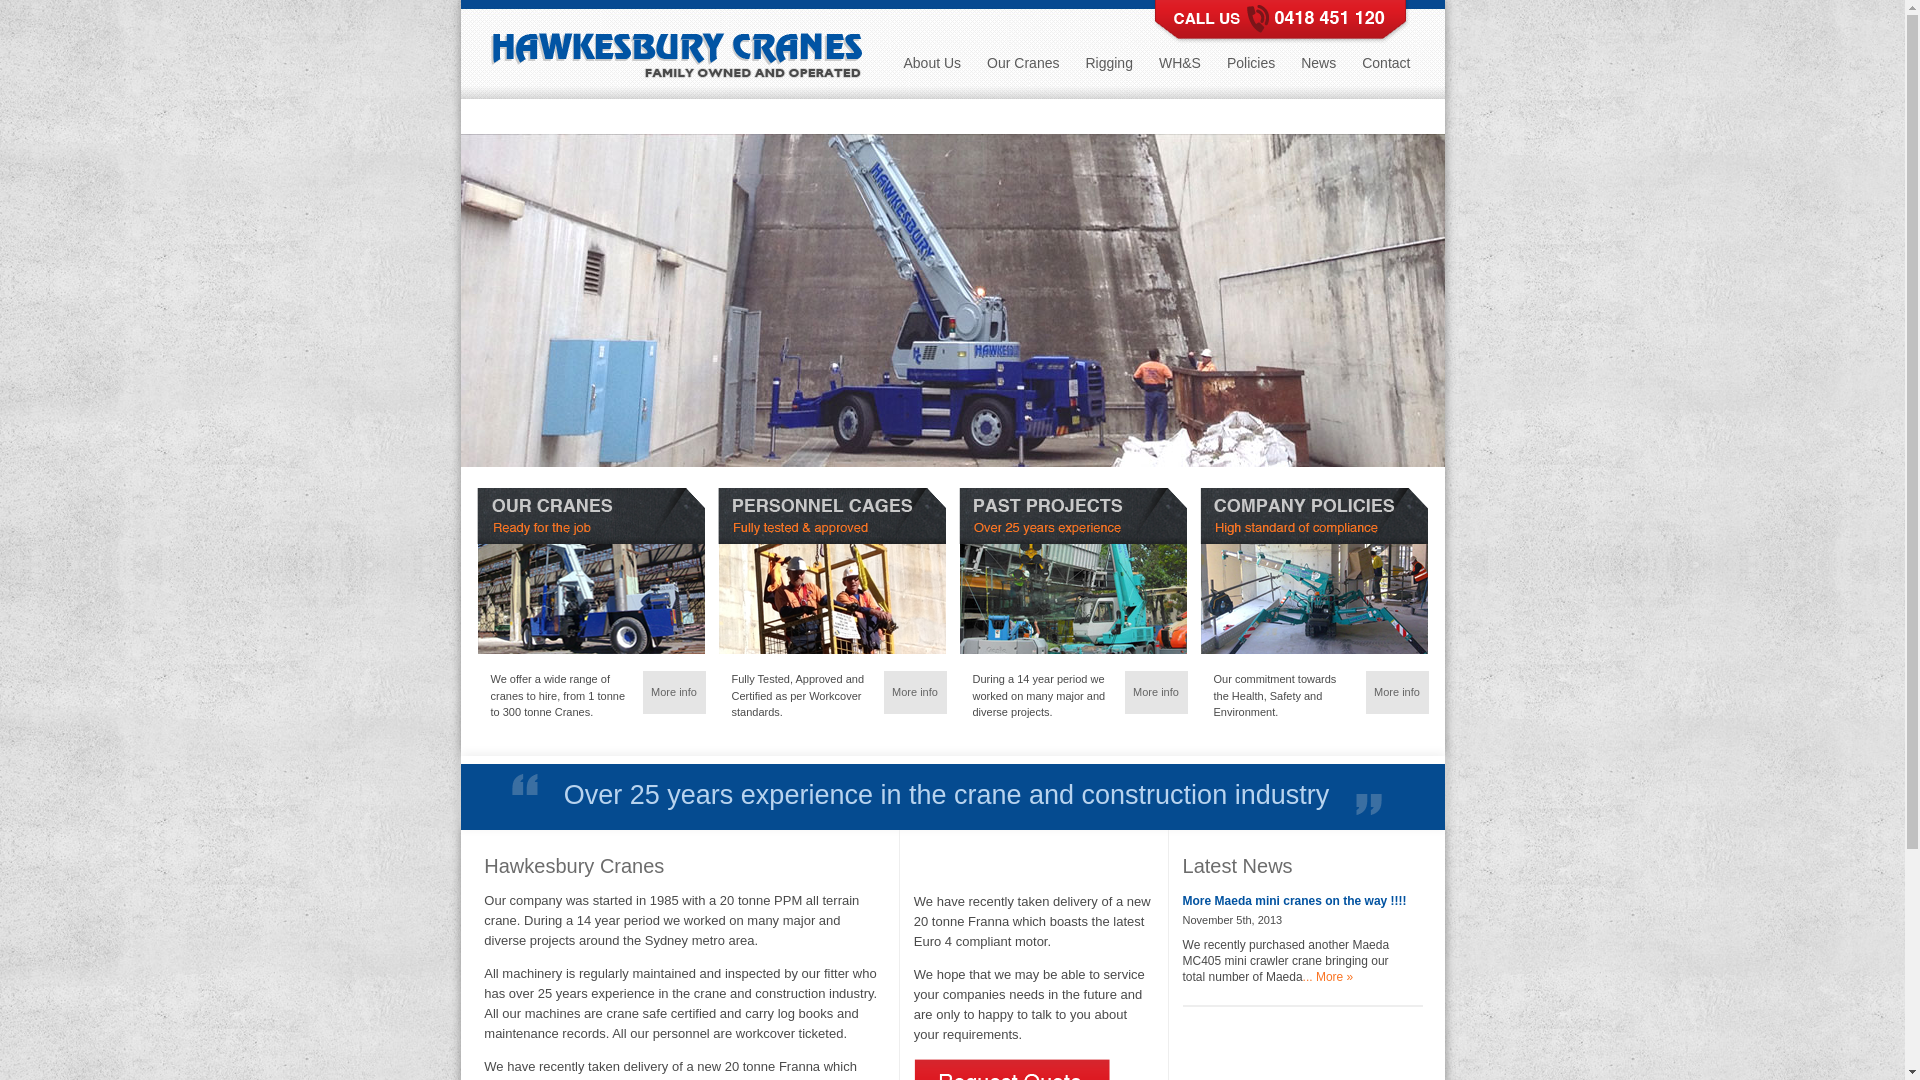 This screenshot has width=1920, height=1080. I want to click on Policies, so click(1251, 70).